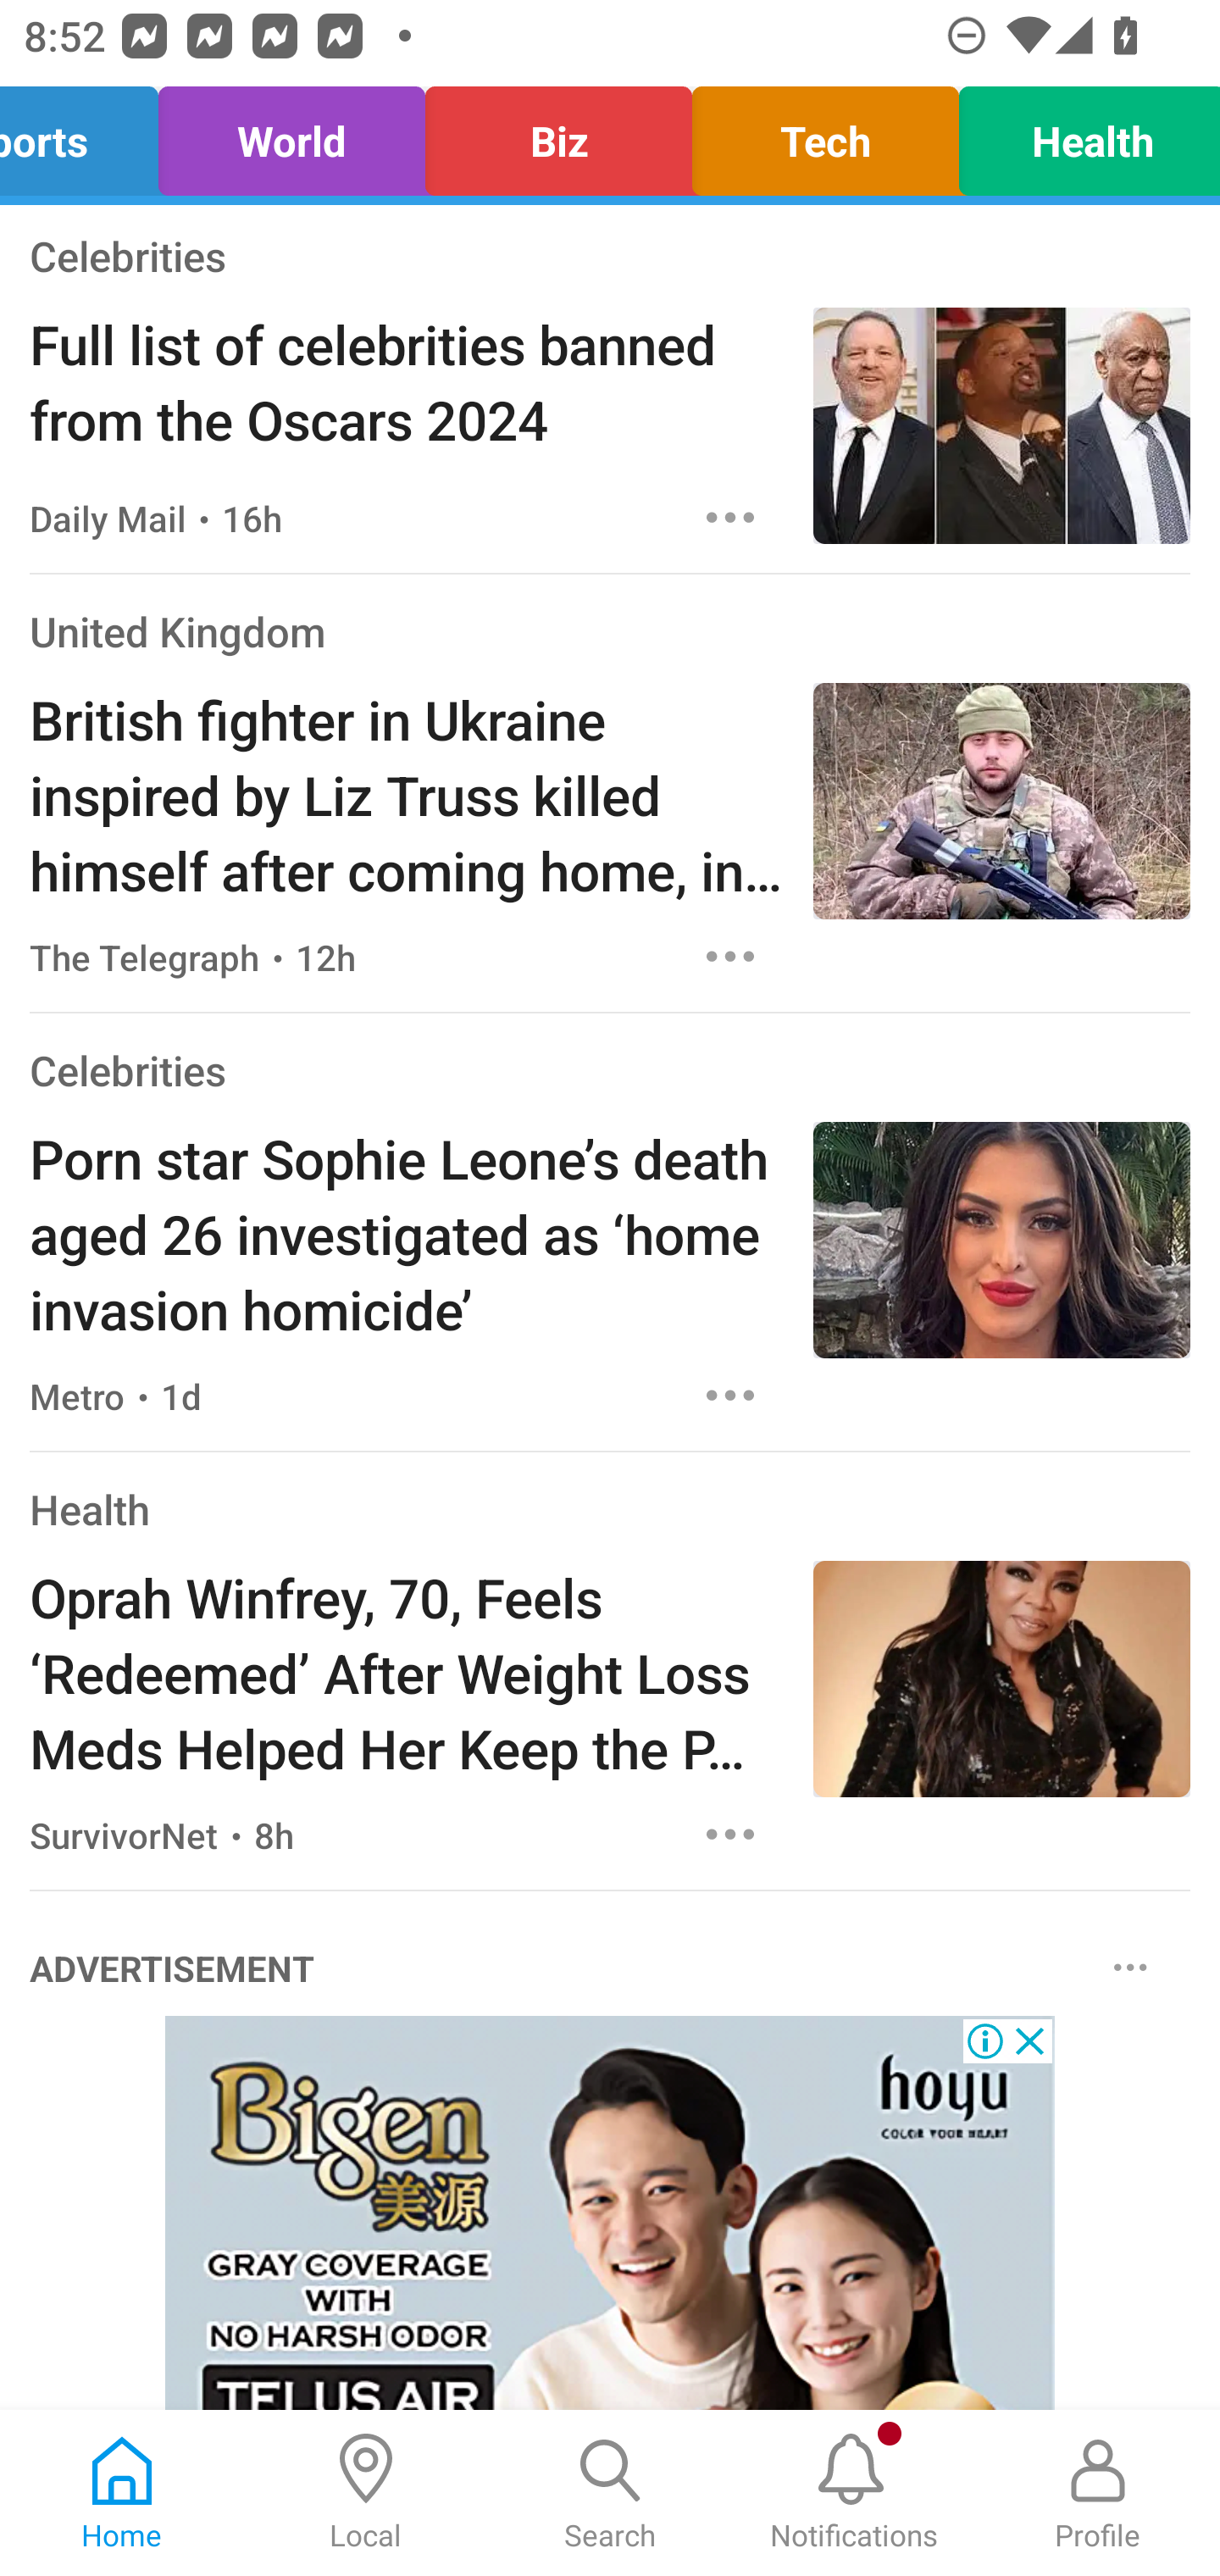 Image resolution: width=1220 pixels, height=2576 pixels. Describe the element at coordinates (127, 254) in the screenshot. I see `Celebrities` at that location.